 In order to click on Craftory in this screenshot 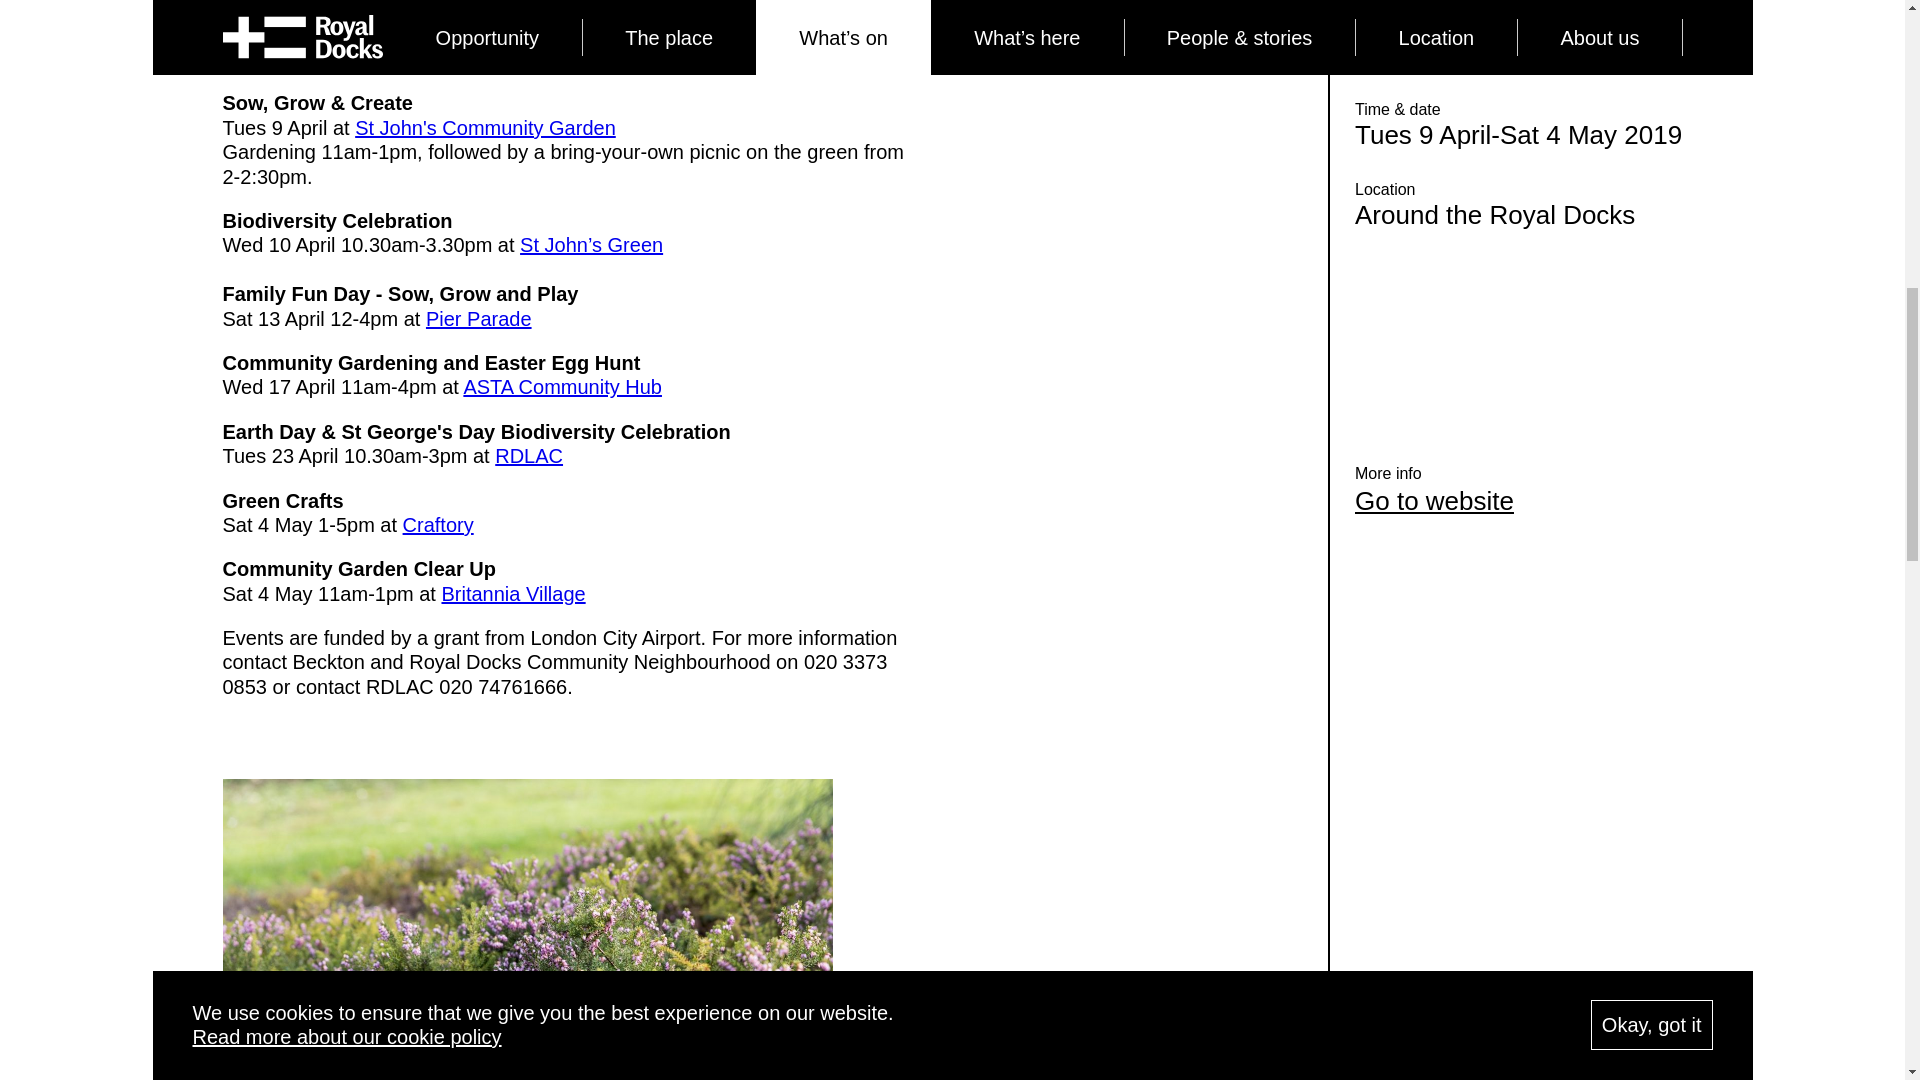, I will do `click(438, 524)`.